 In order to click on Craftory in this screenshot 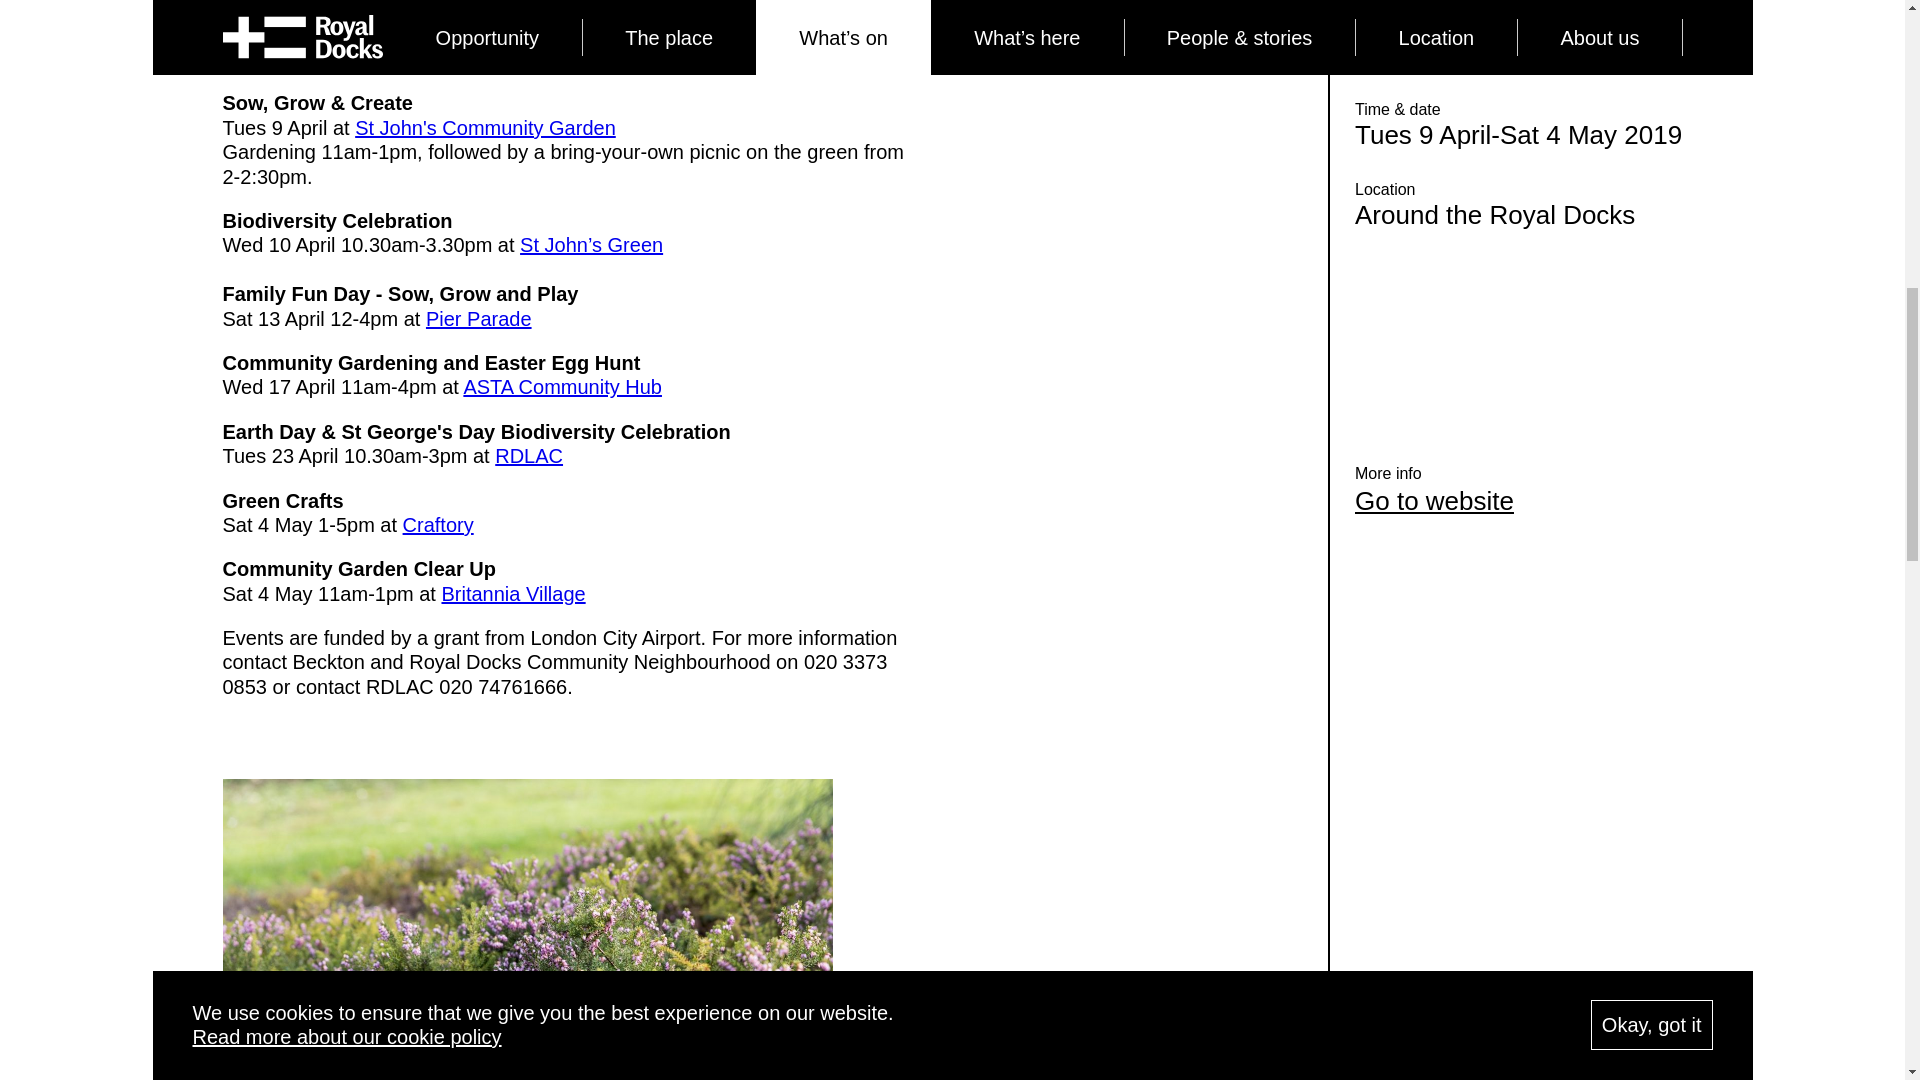, I will do `click(438, 524)`.